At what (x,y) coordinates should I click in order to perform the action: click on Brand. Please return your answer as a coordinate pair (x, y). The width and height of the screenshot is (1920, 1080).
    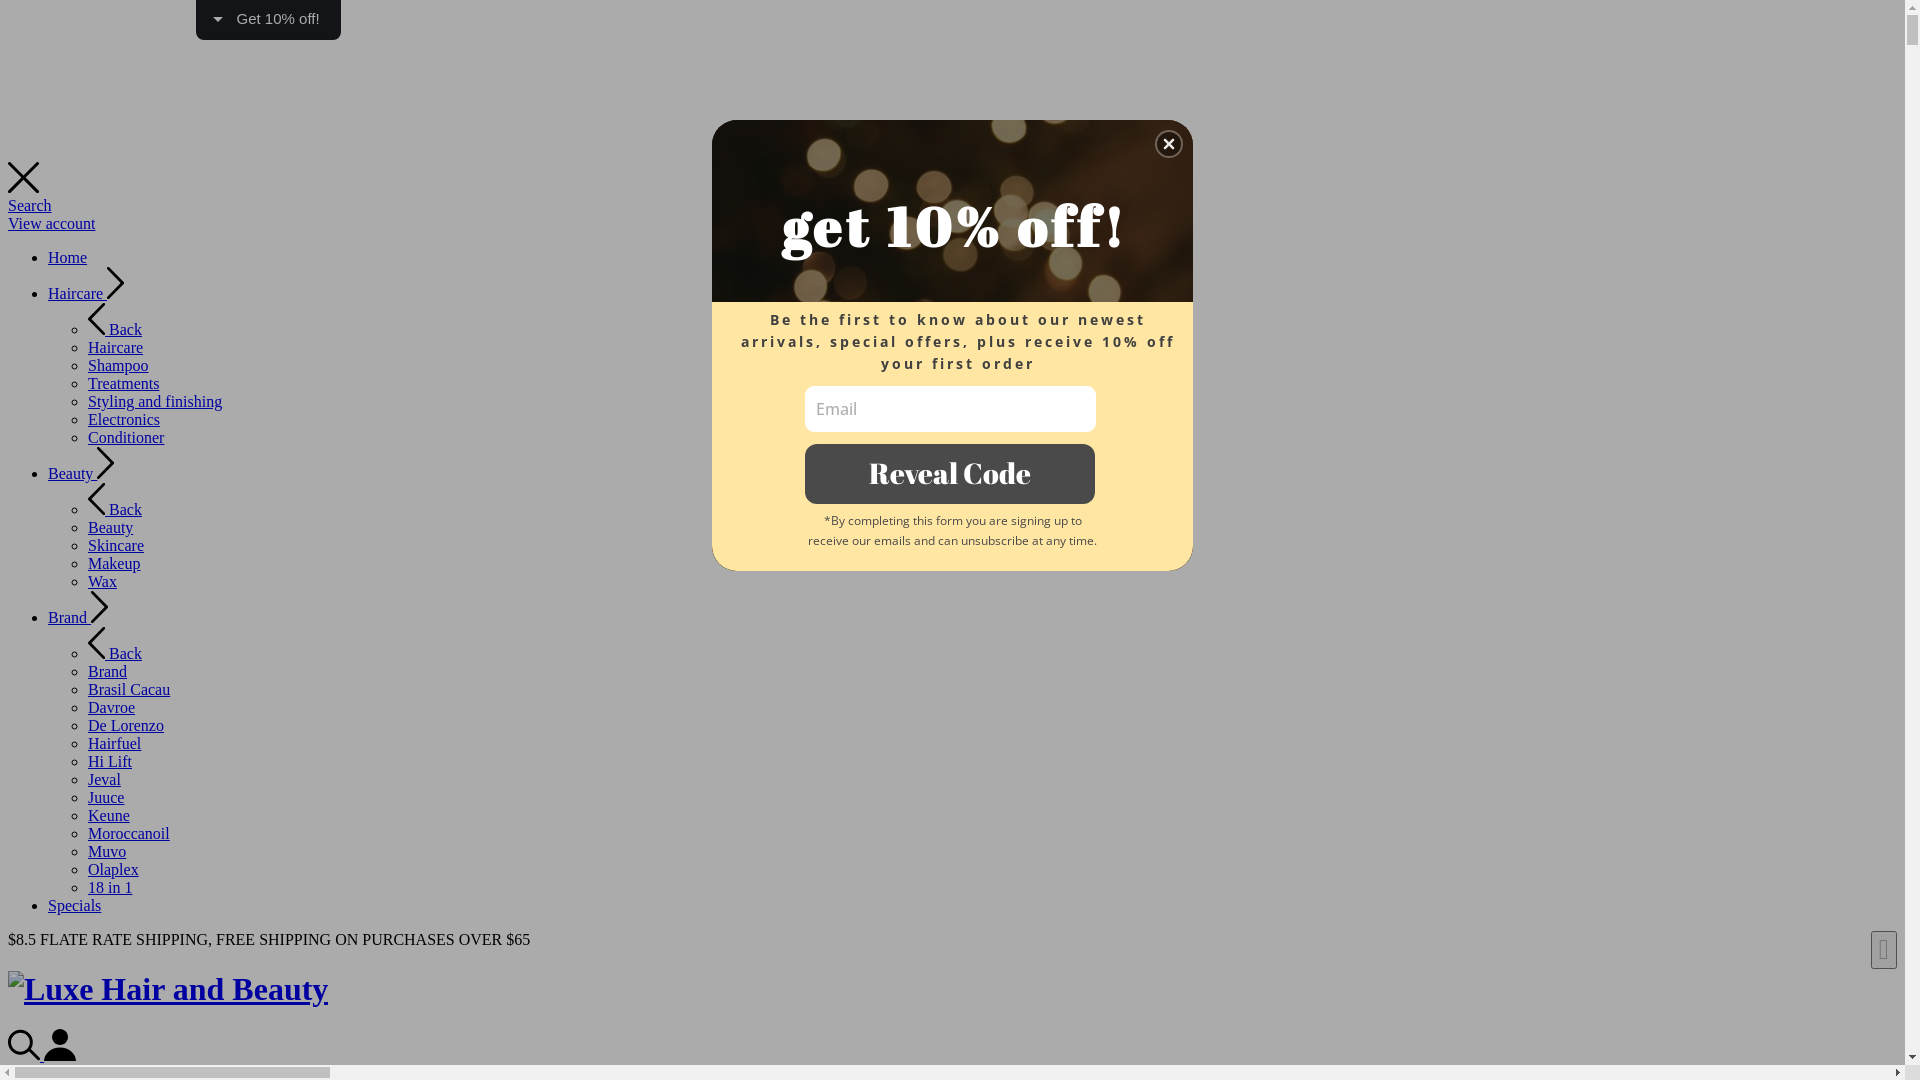
    Looking at the image, I should click on (78, 618).